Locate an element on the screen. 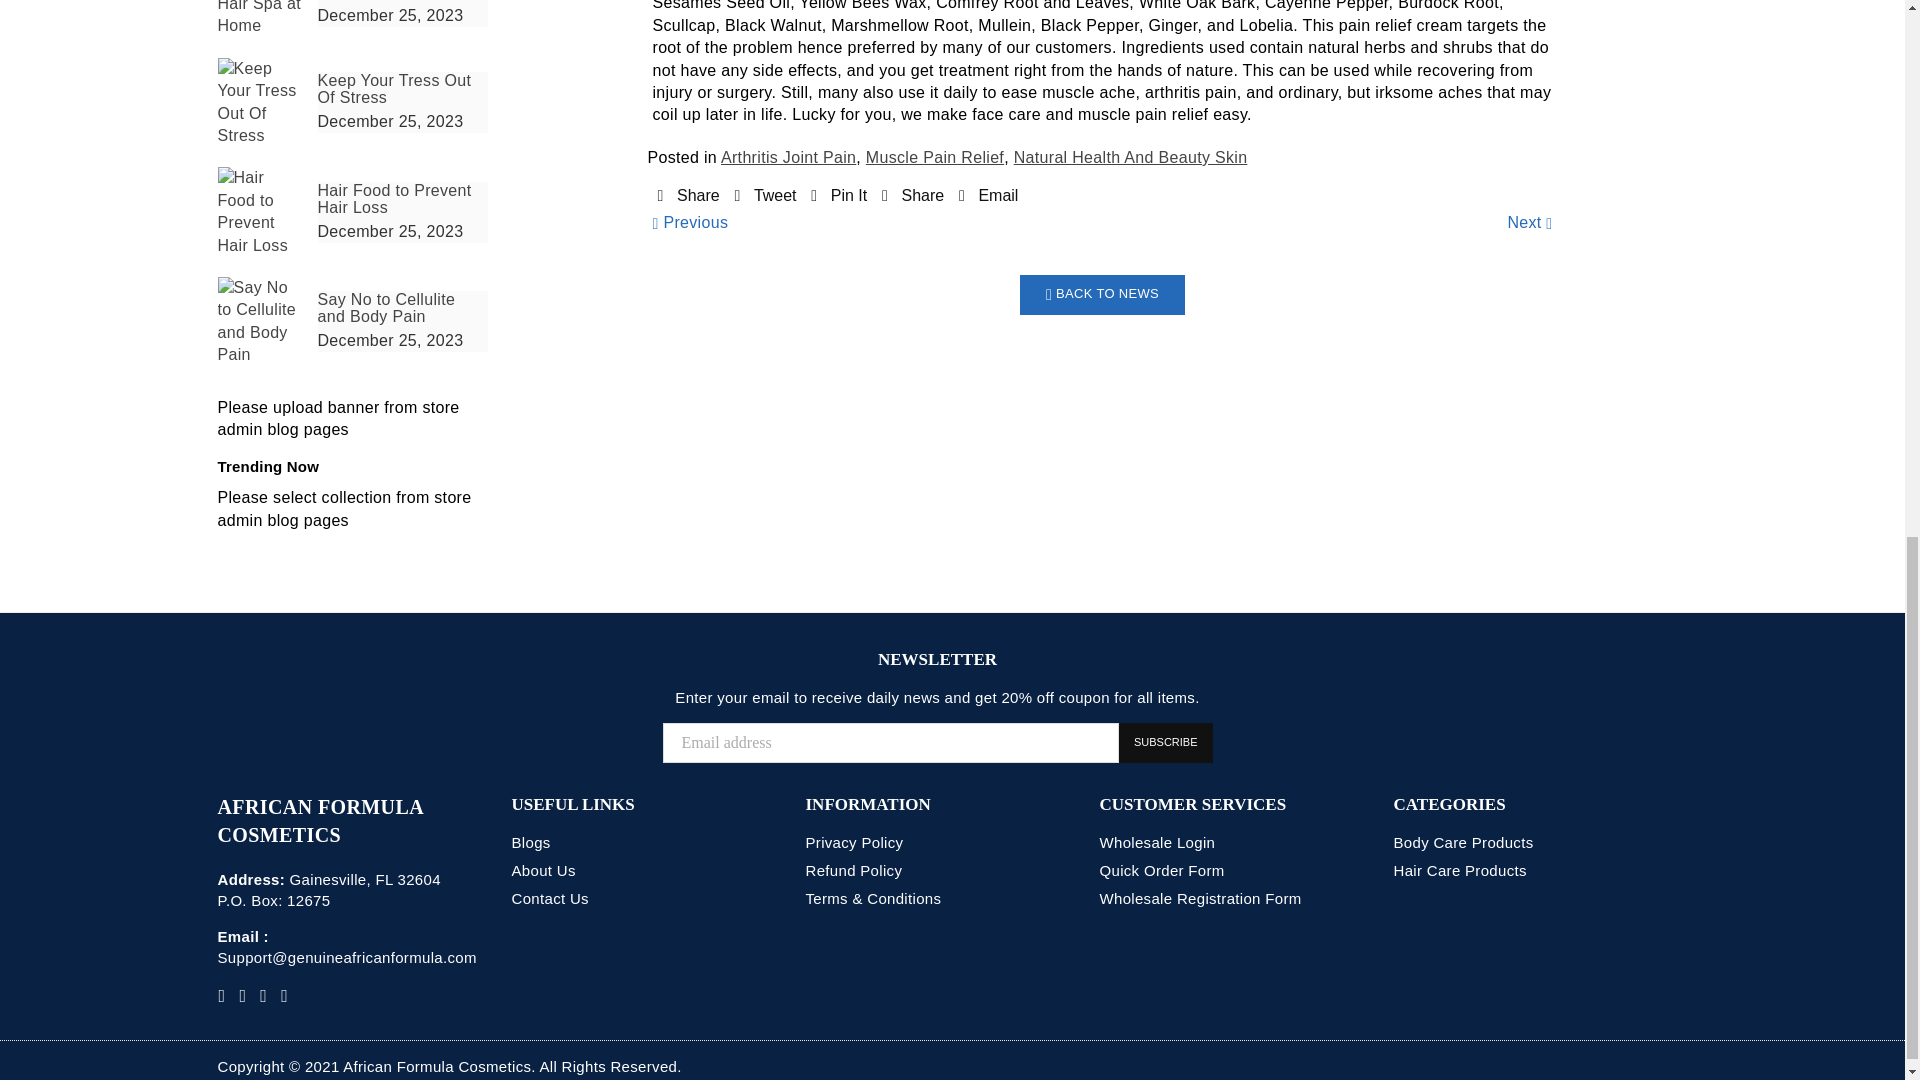 The width and height of the screenshot is (1920, 1080). Email is located at coordinates (988, 195).